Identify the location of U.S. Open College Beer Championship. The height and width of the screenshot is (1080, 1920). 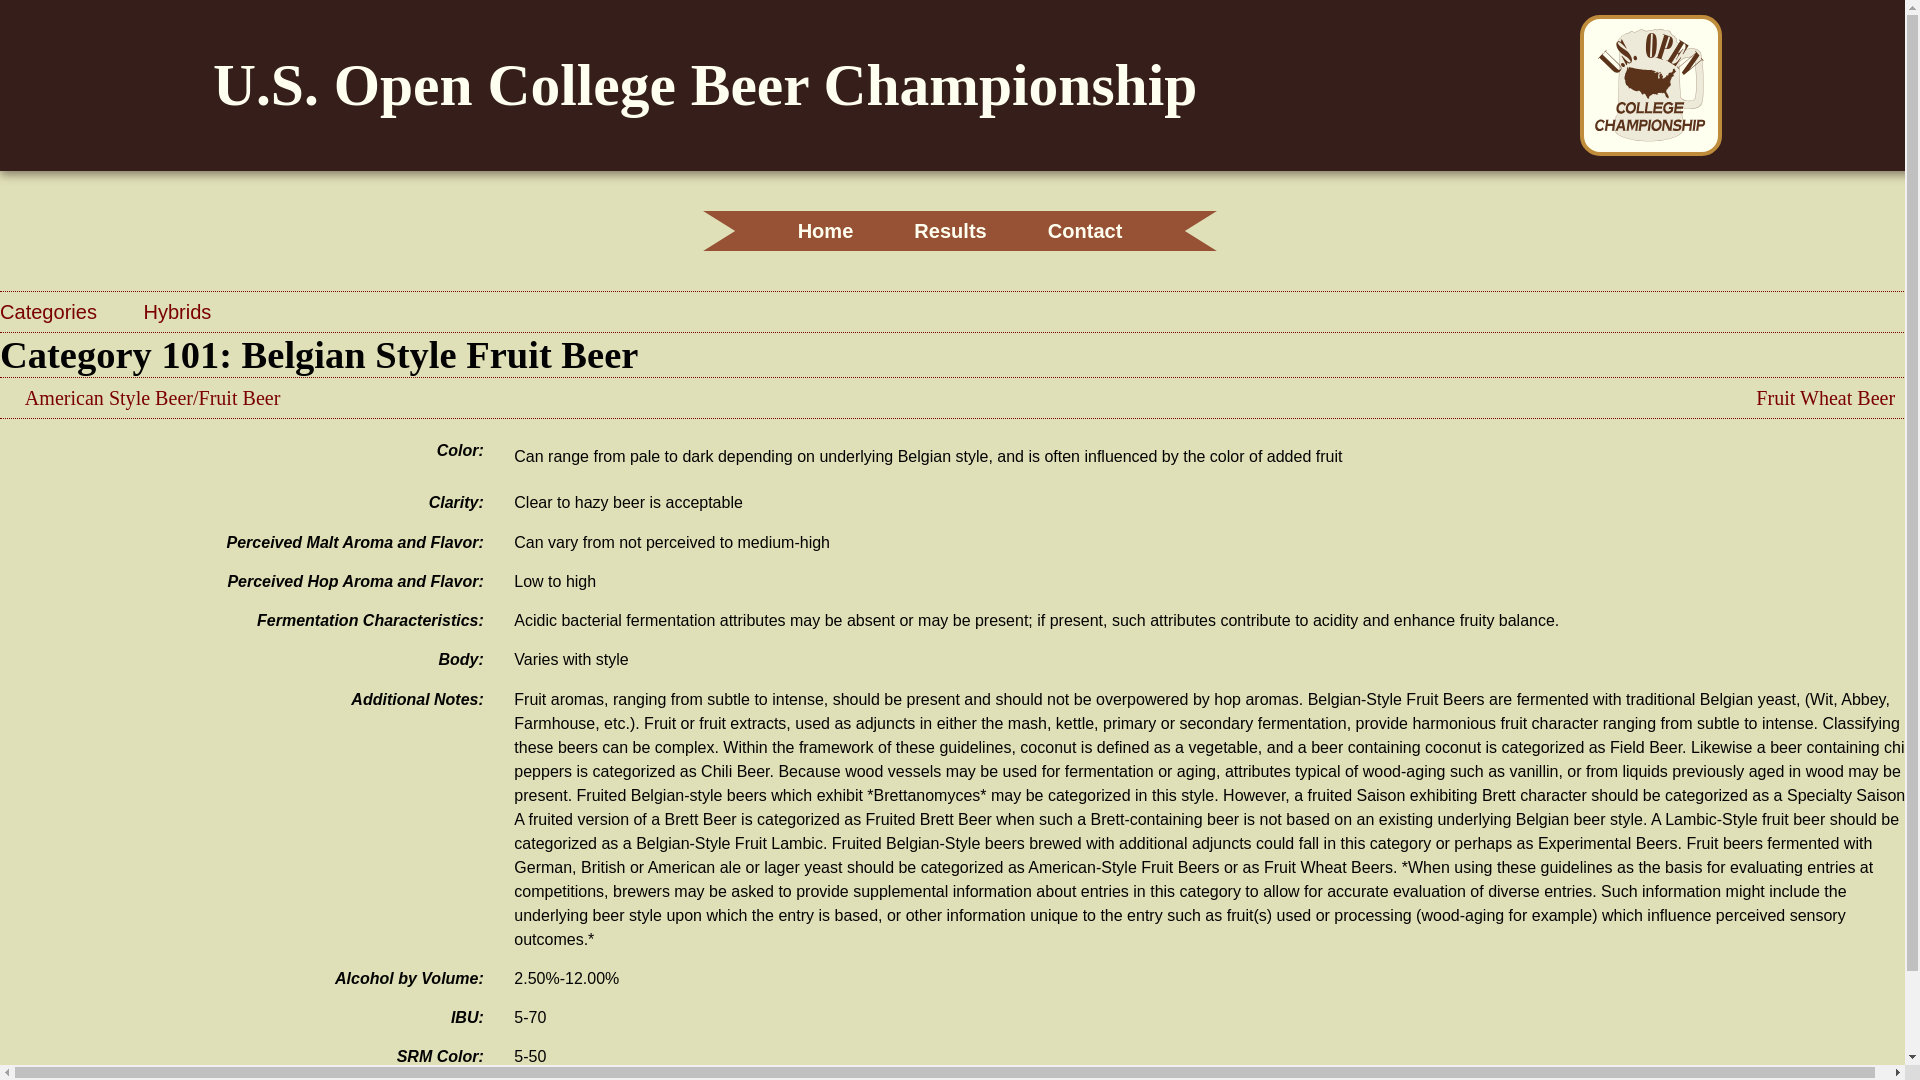
(704, 99).